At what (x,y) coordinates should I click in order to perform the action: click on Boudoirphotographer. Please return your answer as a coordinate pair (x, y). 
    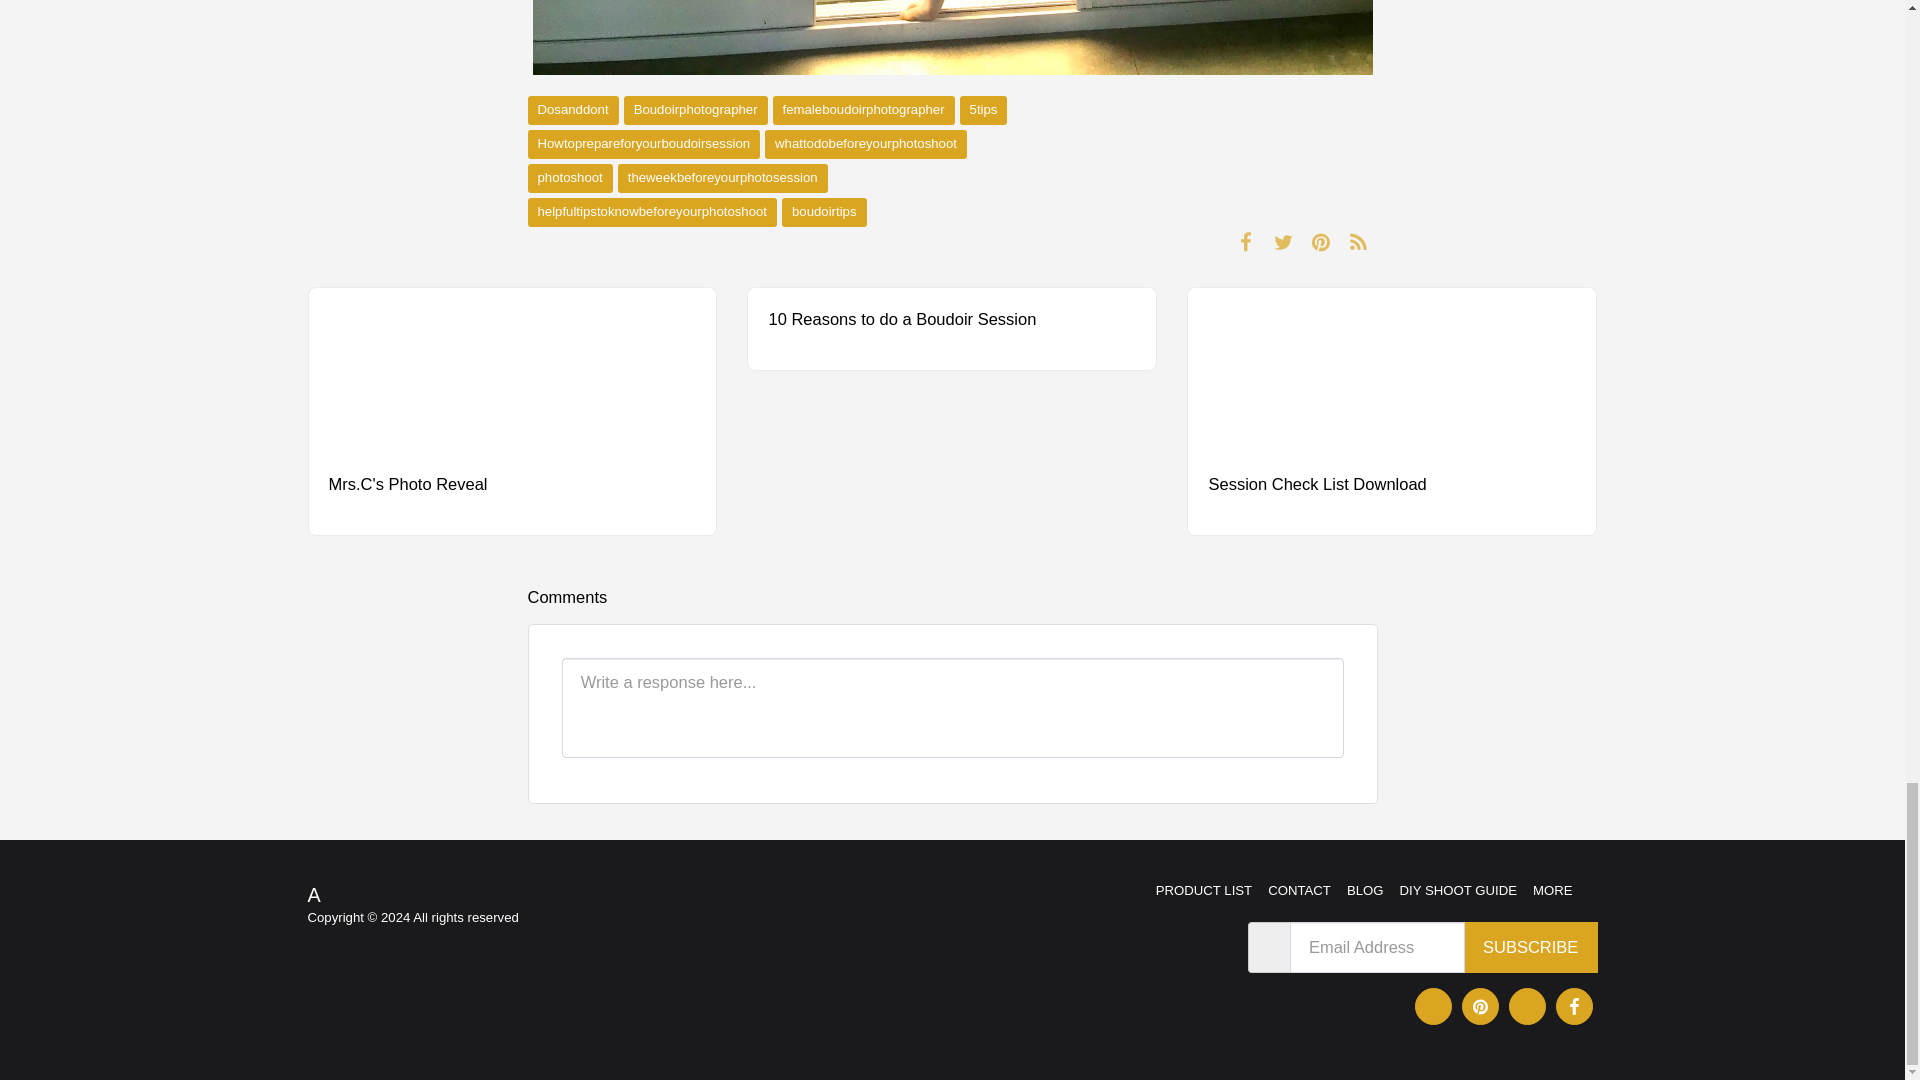
    Looking at the image, I should click on (696, 110).